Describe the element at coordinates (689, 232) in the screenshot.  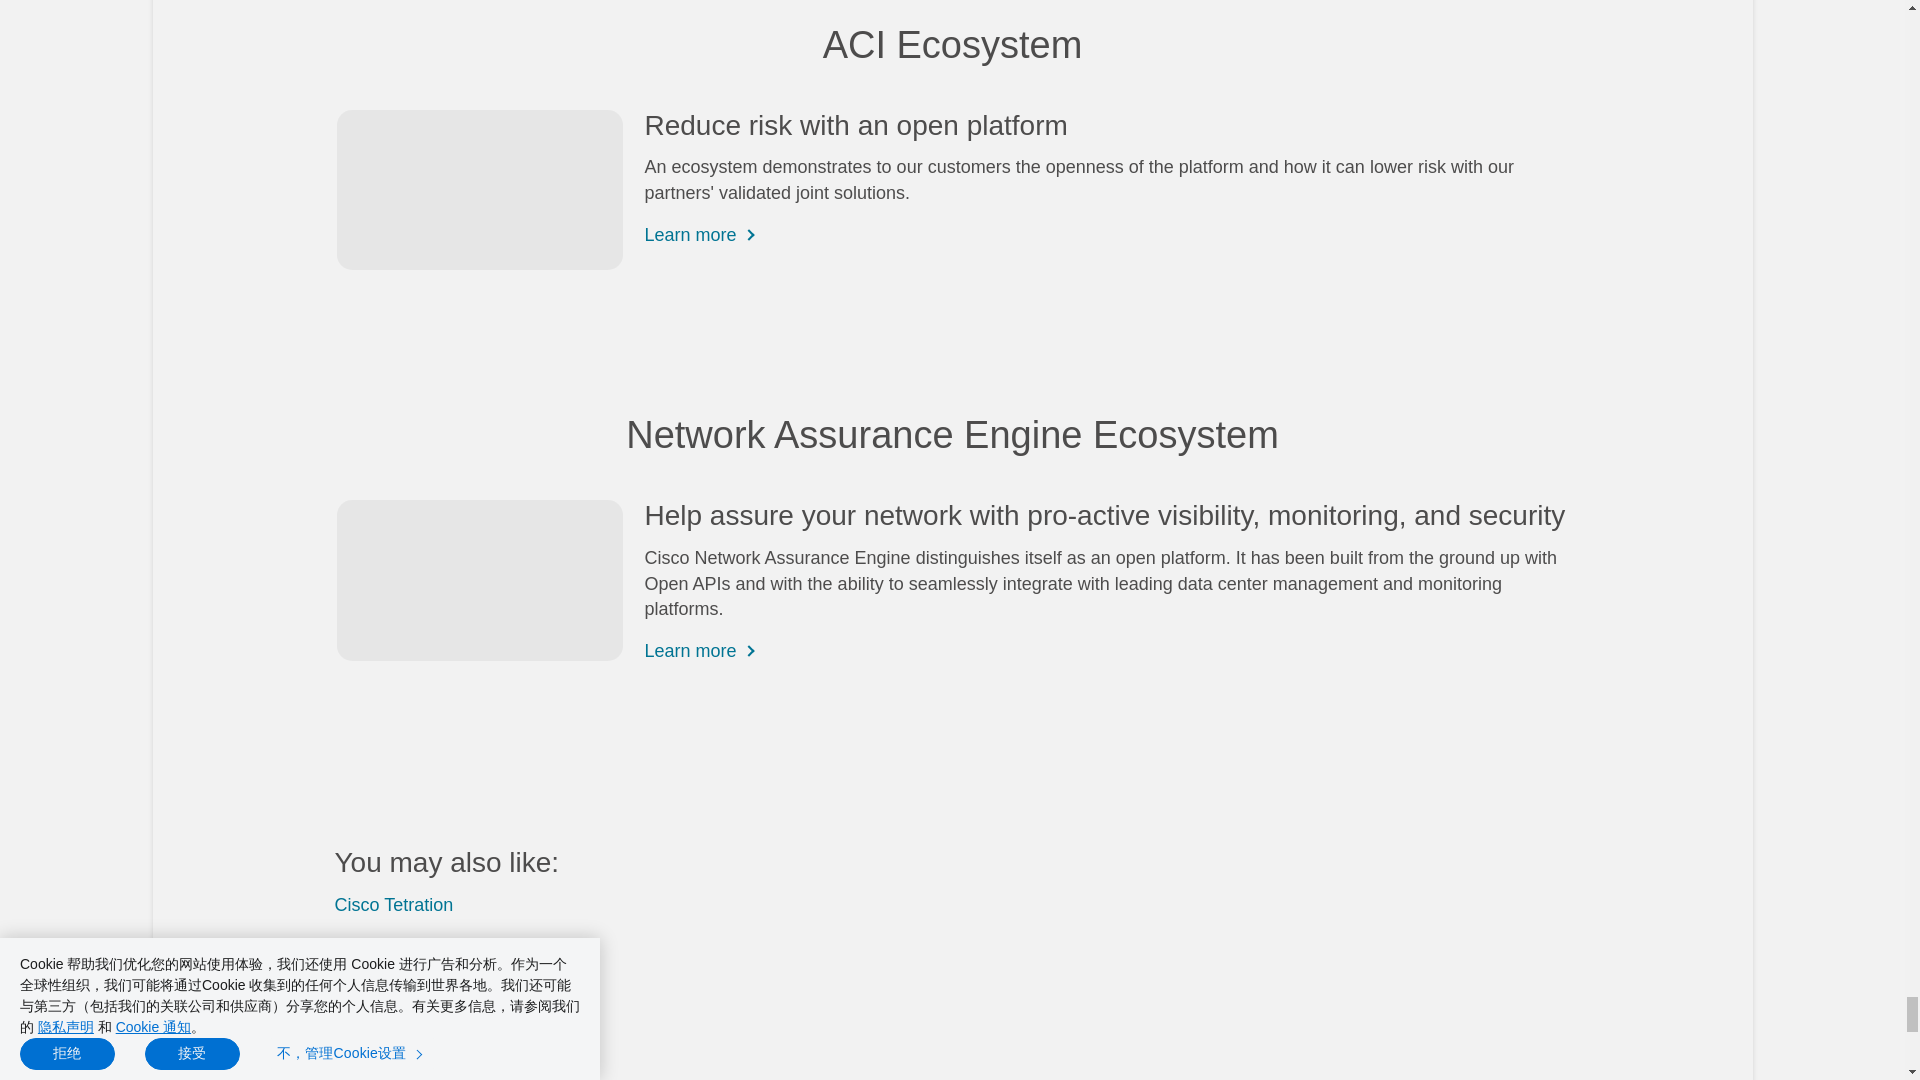
I see `Learn more` at that location.